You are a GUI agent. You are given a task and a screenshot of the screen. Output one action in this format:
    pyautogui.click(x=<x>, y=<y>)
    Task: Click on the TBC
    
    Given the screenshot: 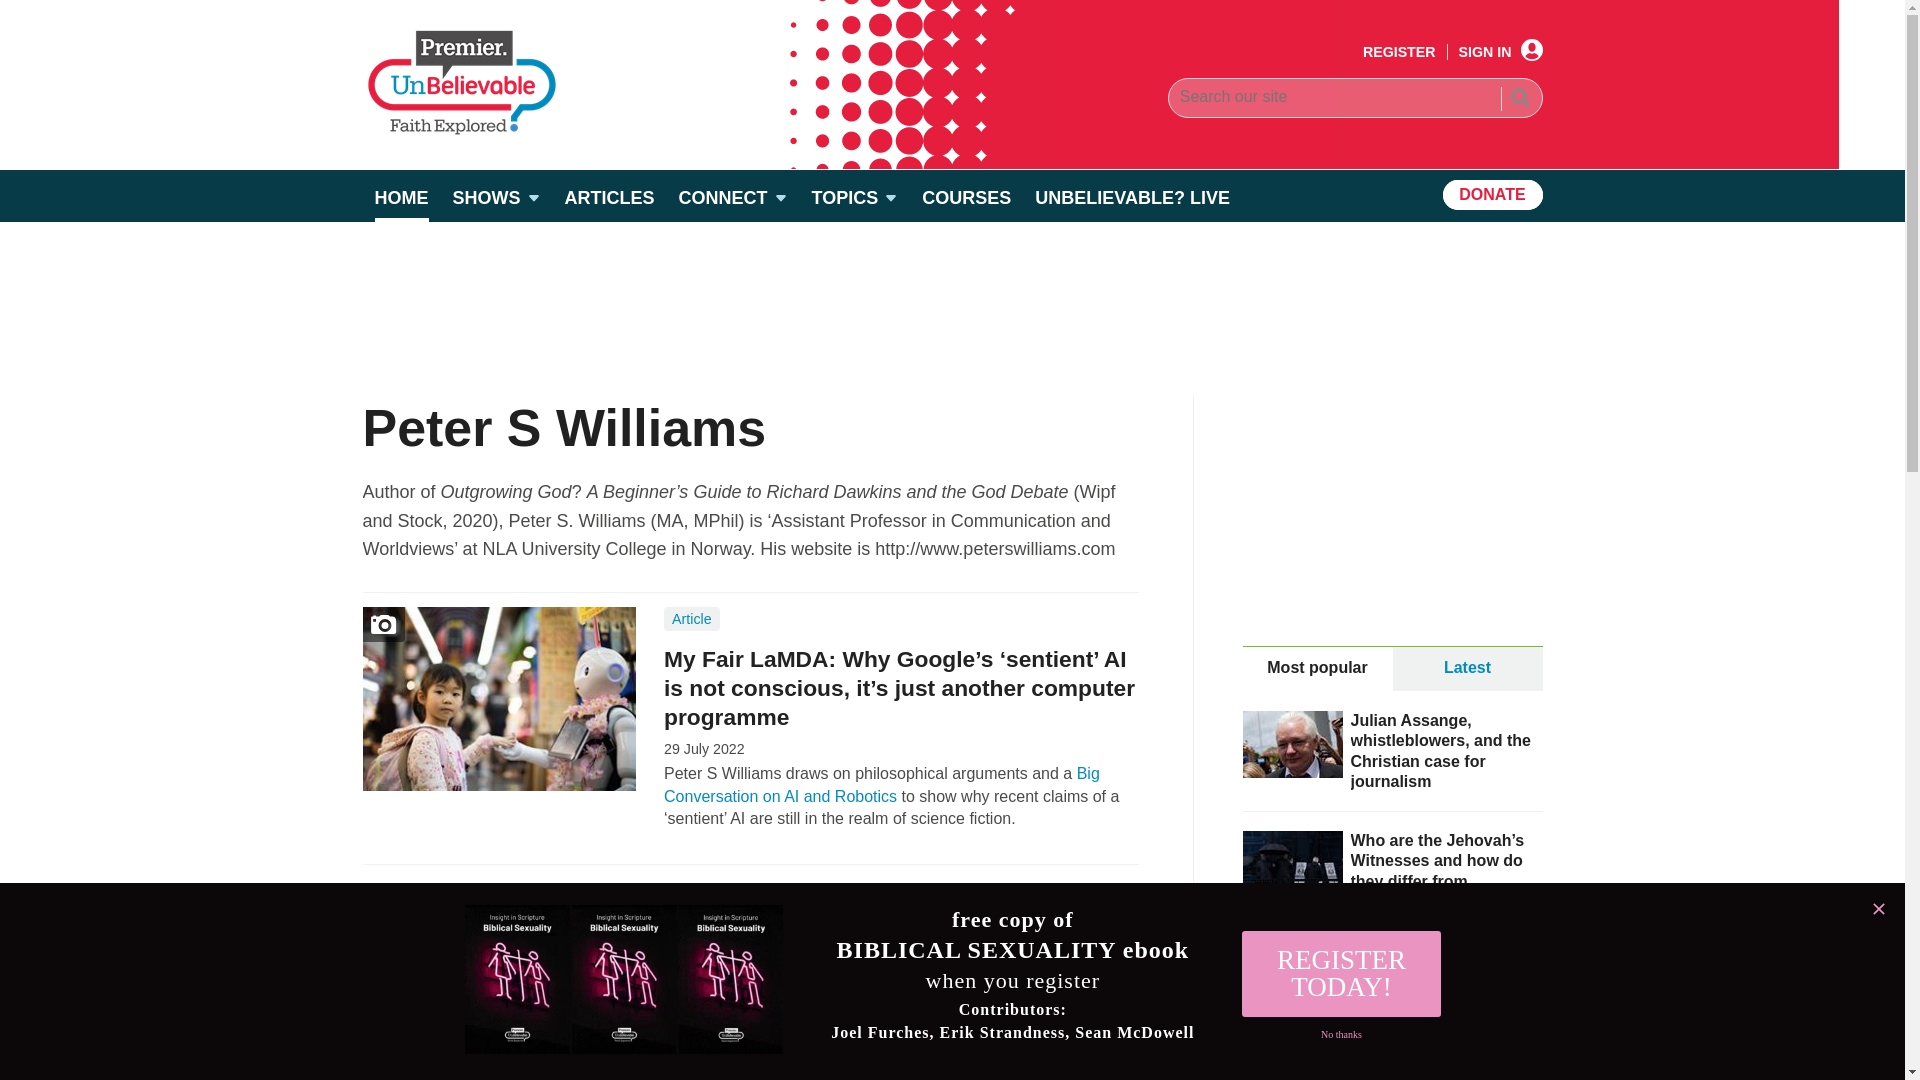 What is the action you would take?
    pyautogui.click(x=882, y=784)
    